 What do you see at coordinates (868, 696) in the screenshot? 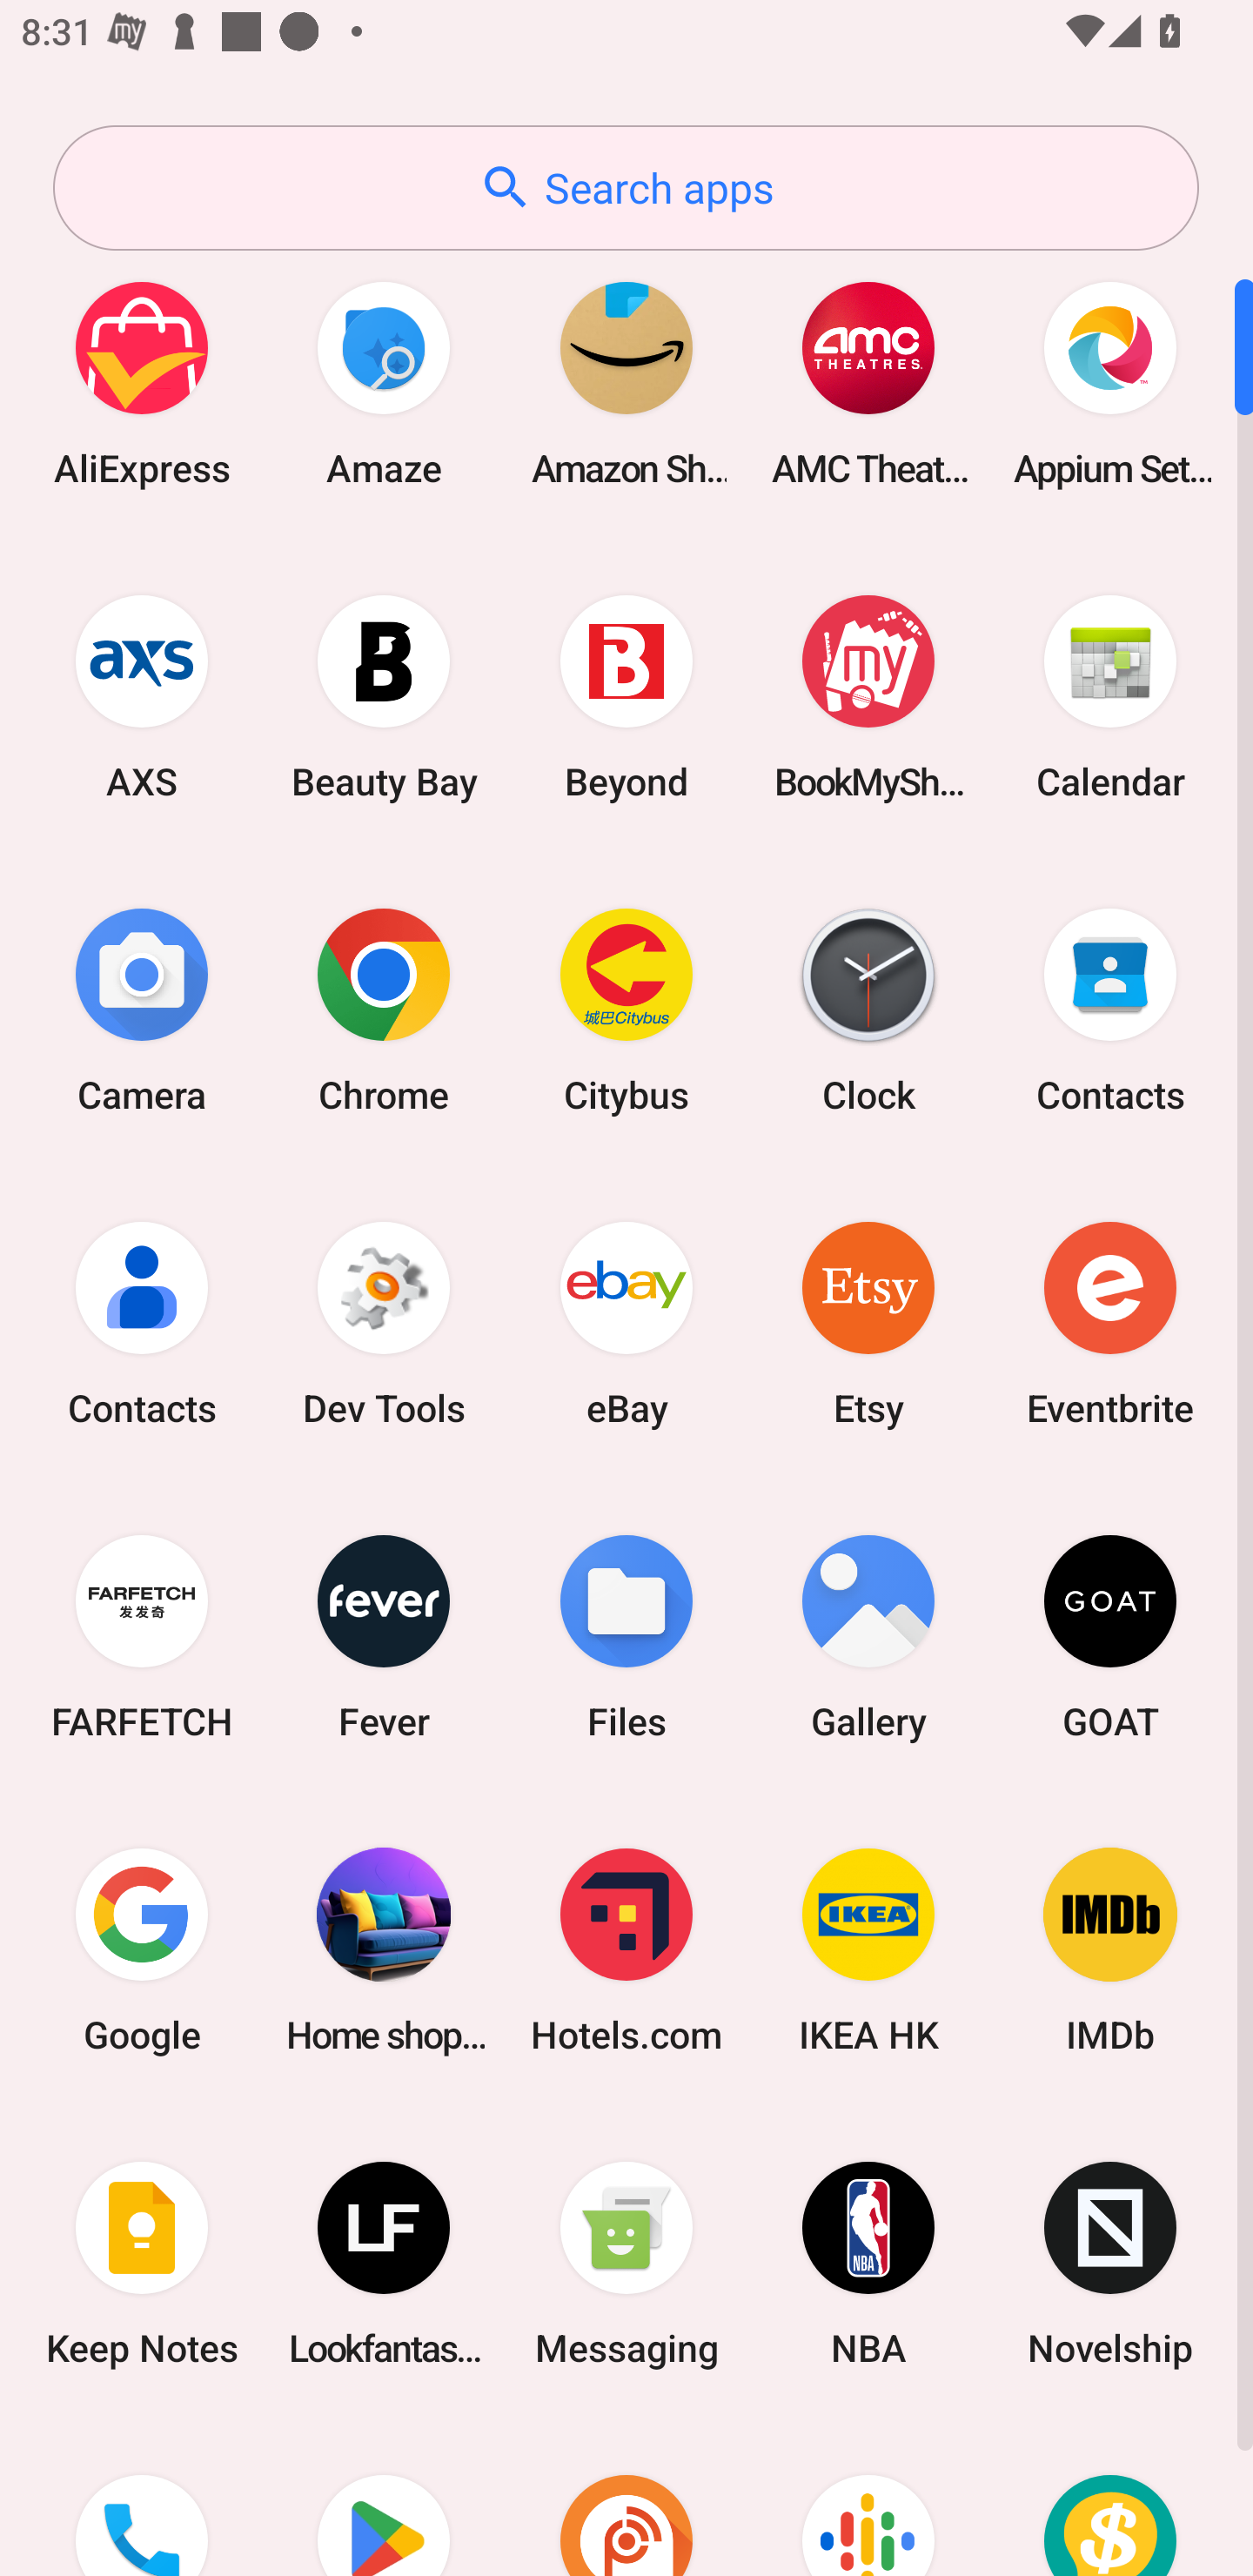
I see `BookMyShow` at bounding box center [868, 696].